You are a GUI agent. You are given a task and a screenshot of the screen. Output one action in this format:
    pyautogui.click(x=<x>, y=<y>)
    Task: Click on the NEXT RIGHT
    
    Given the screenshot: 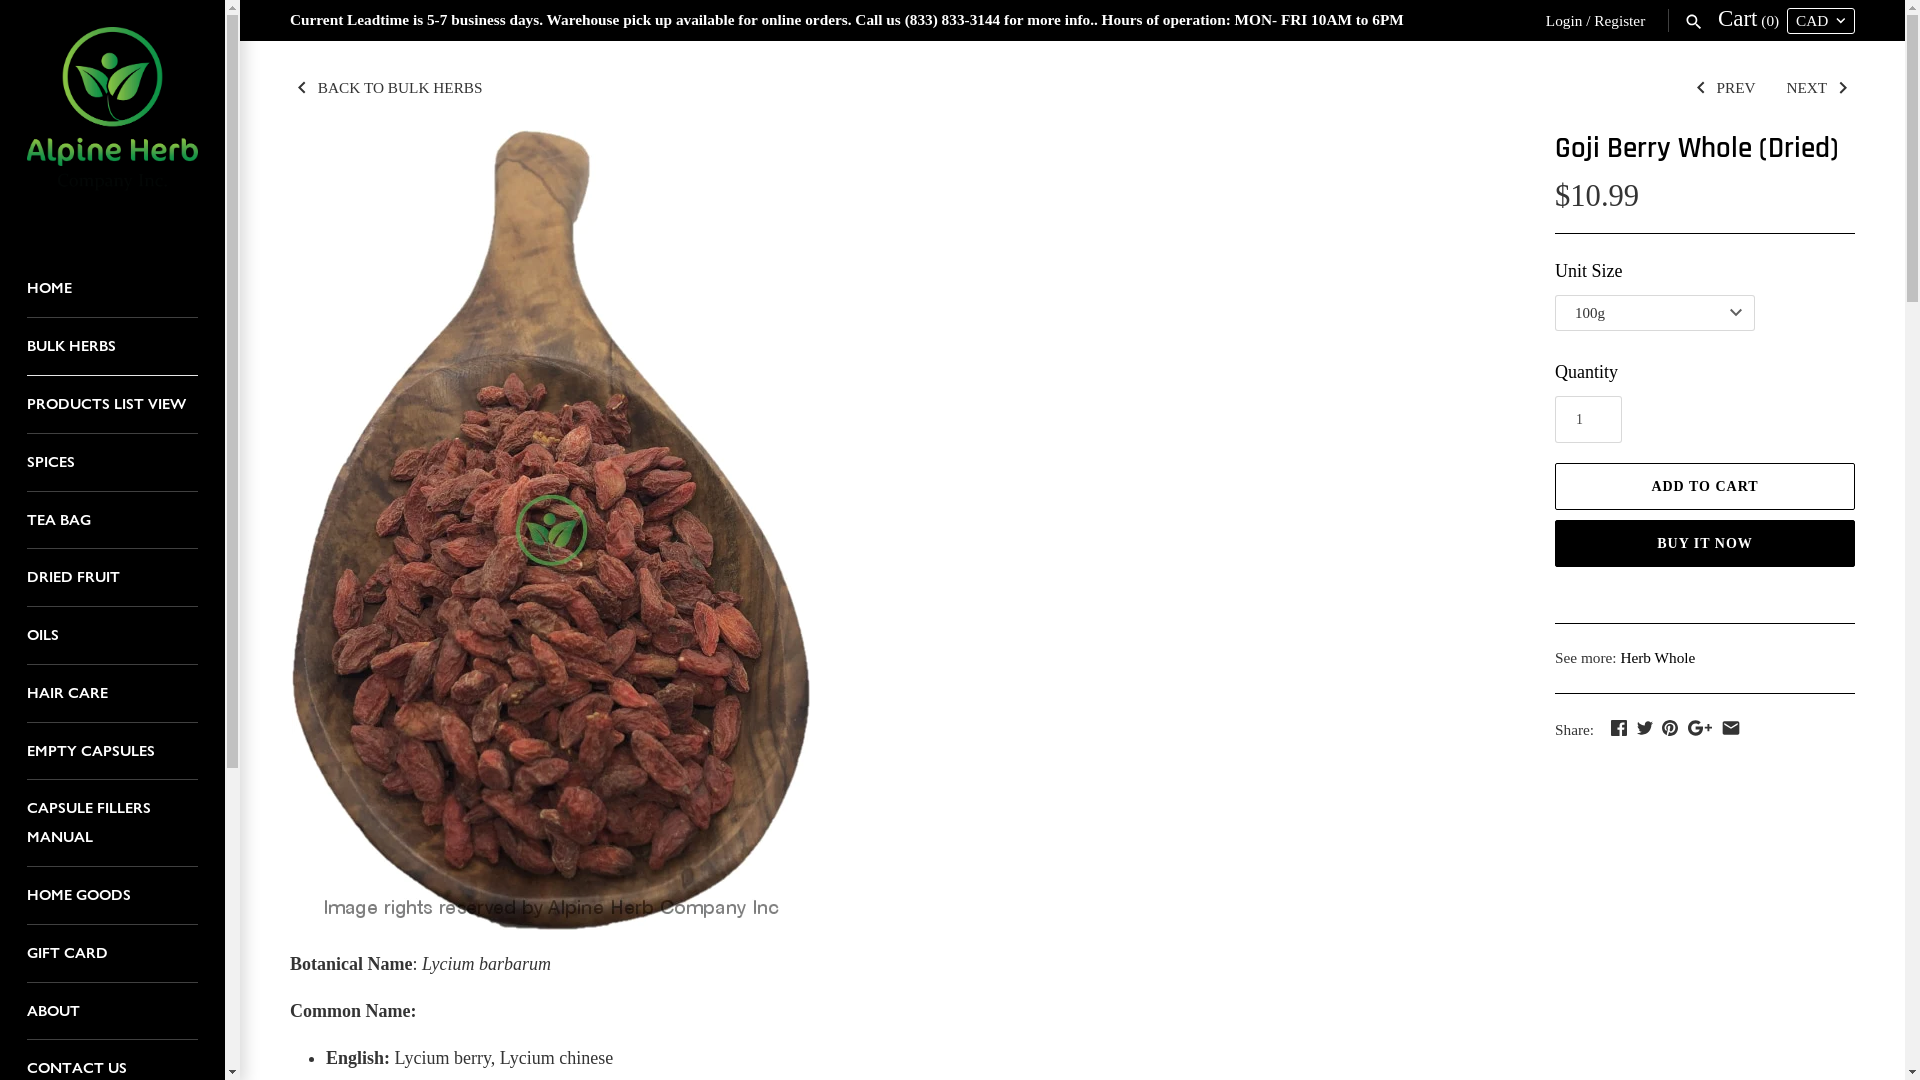 What is the action you would take?
    pyautogui.click(x=1820, y=86)
    